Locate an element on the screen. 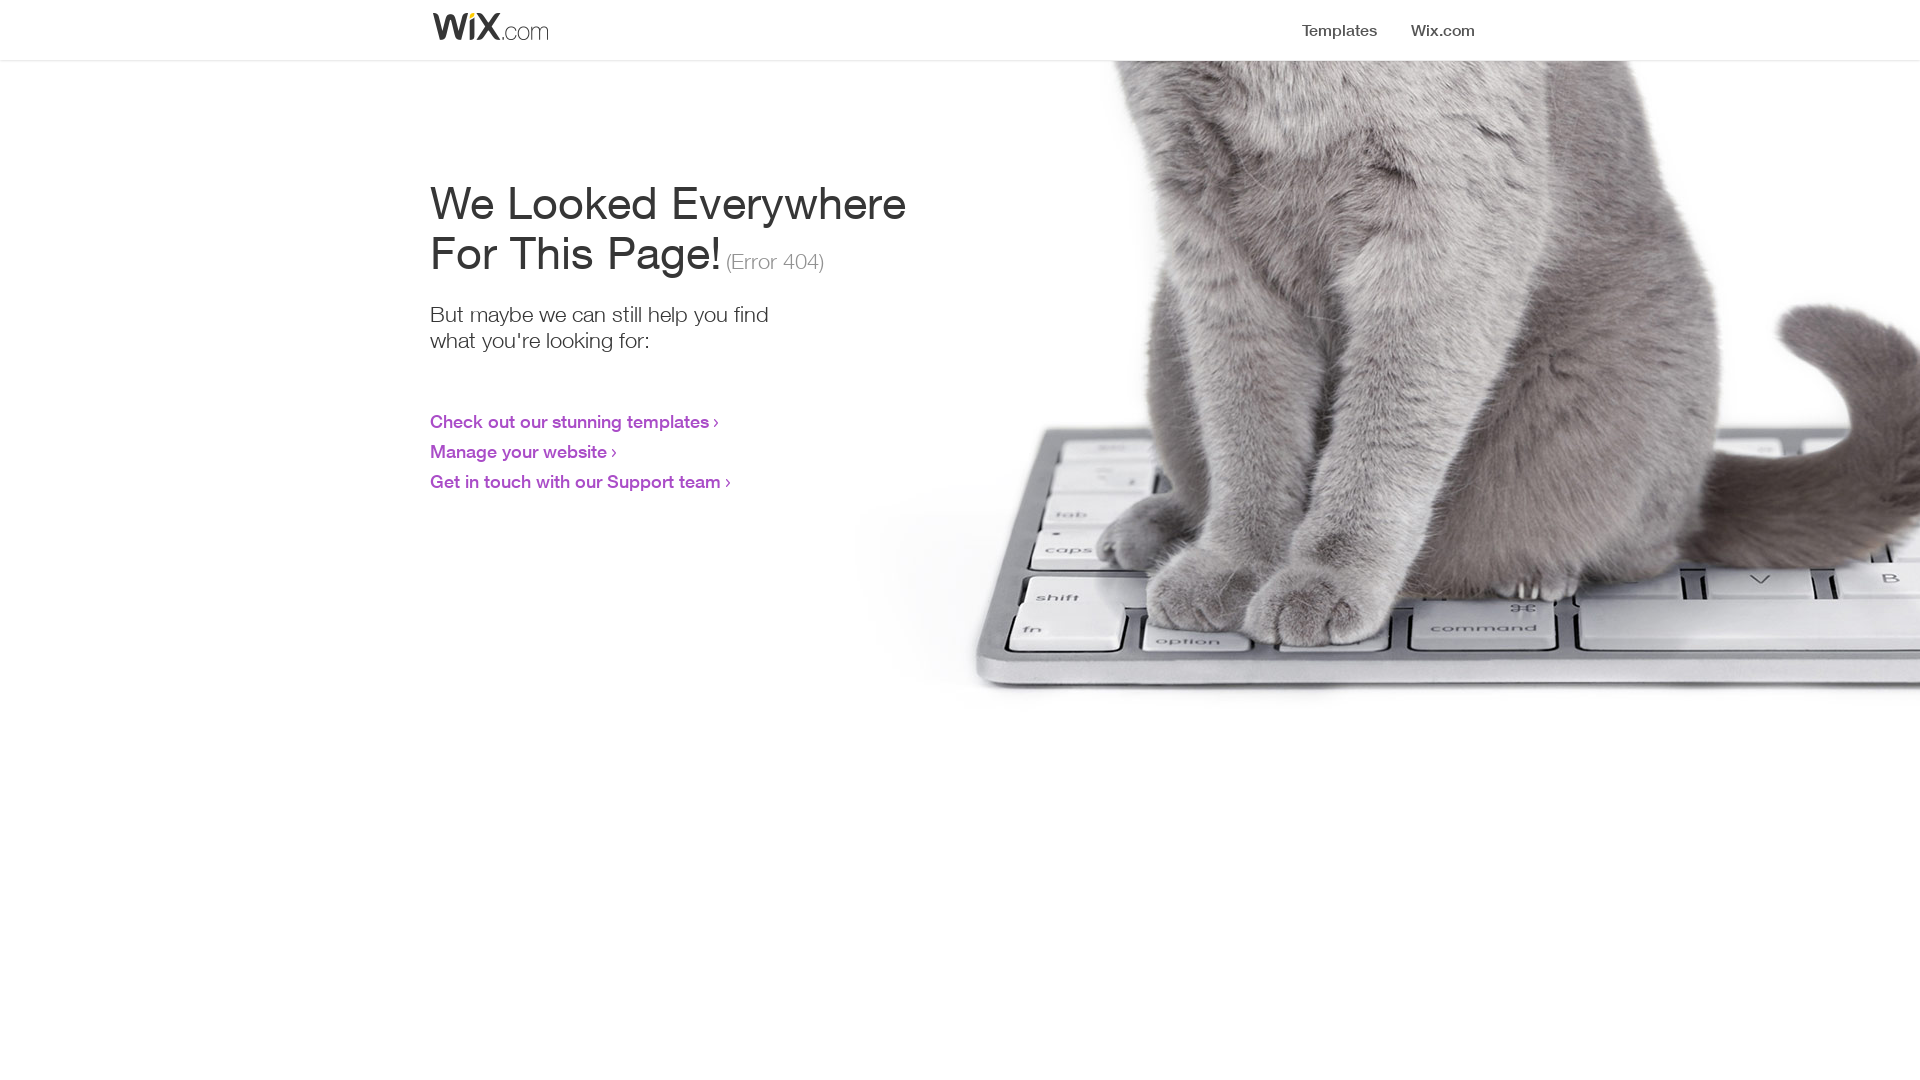  Check out our stunning templates is located at coordinates (570, 421).